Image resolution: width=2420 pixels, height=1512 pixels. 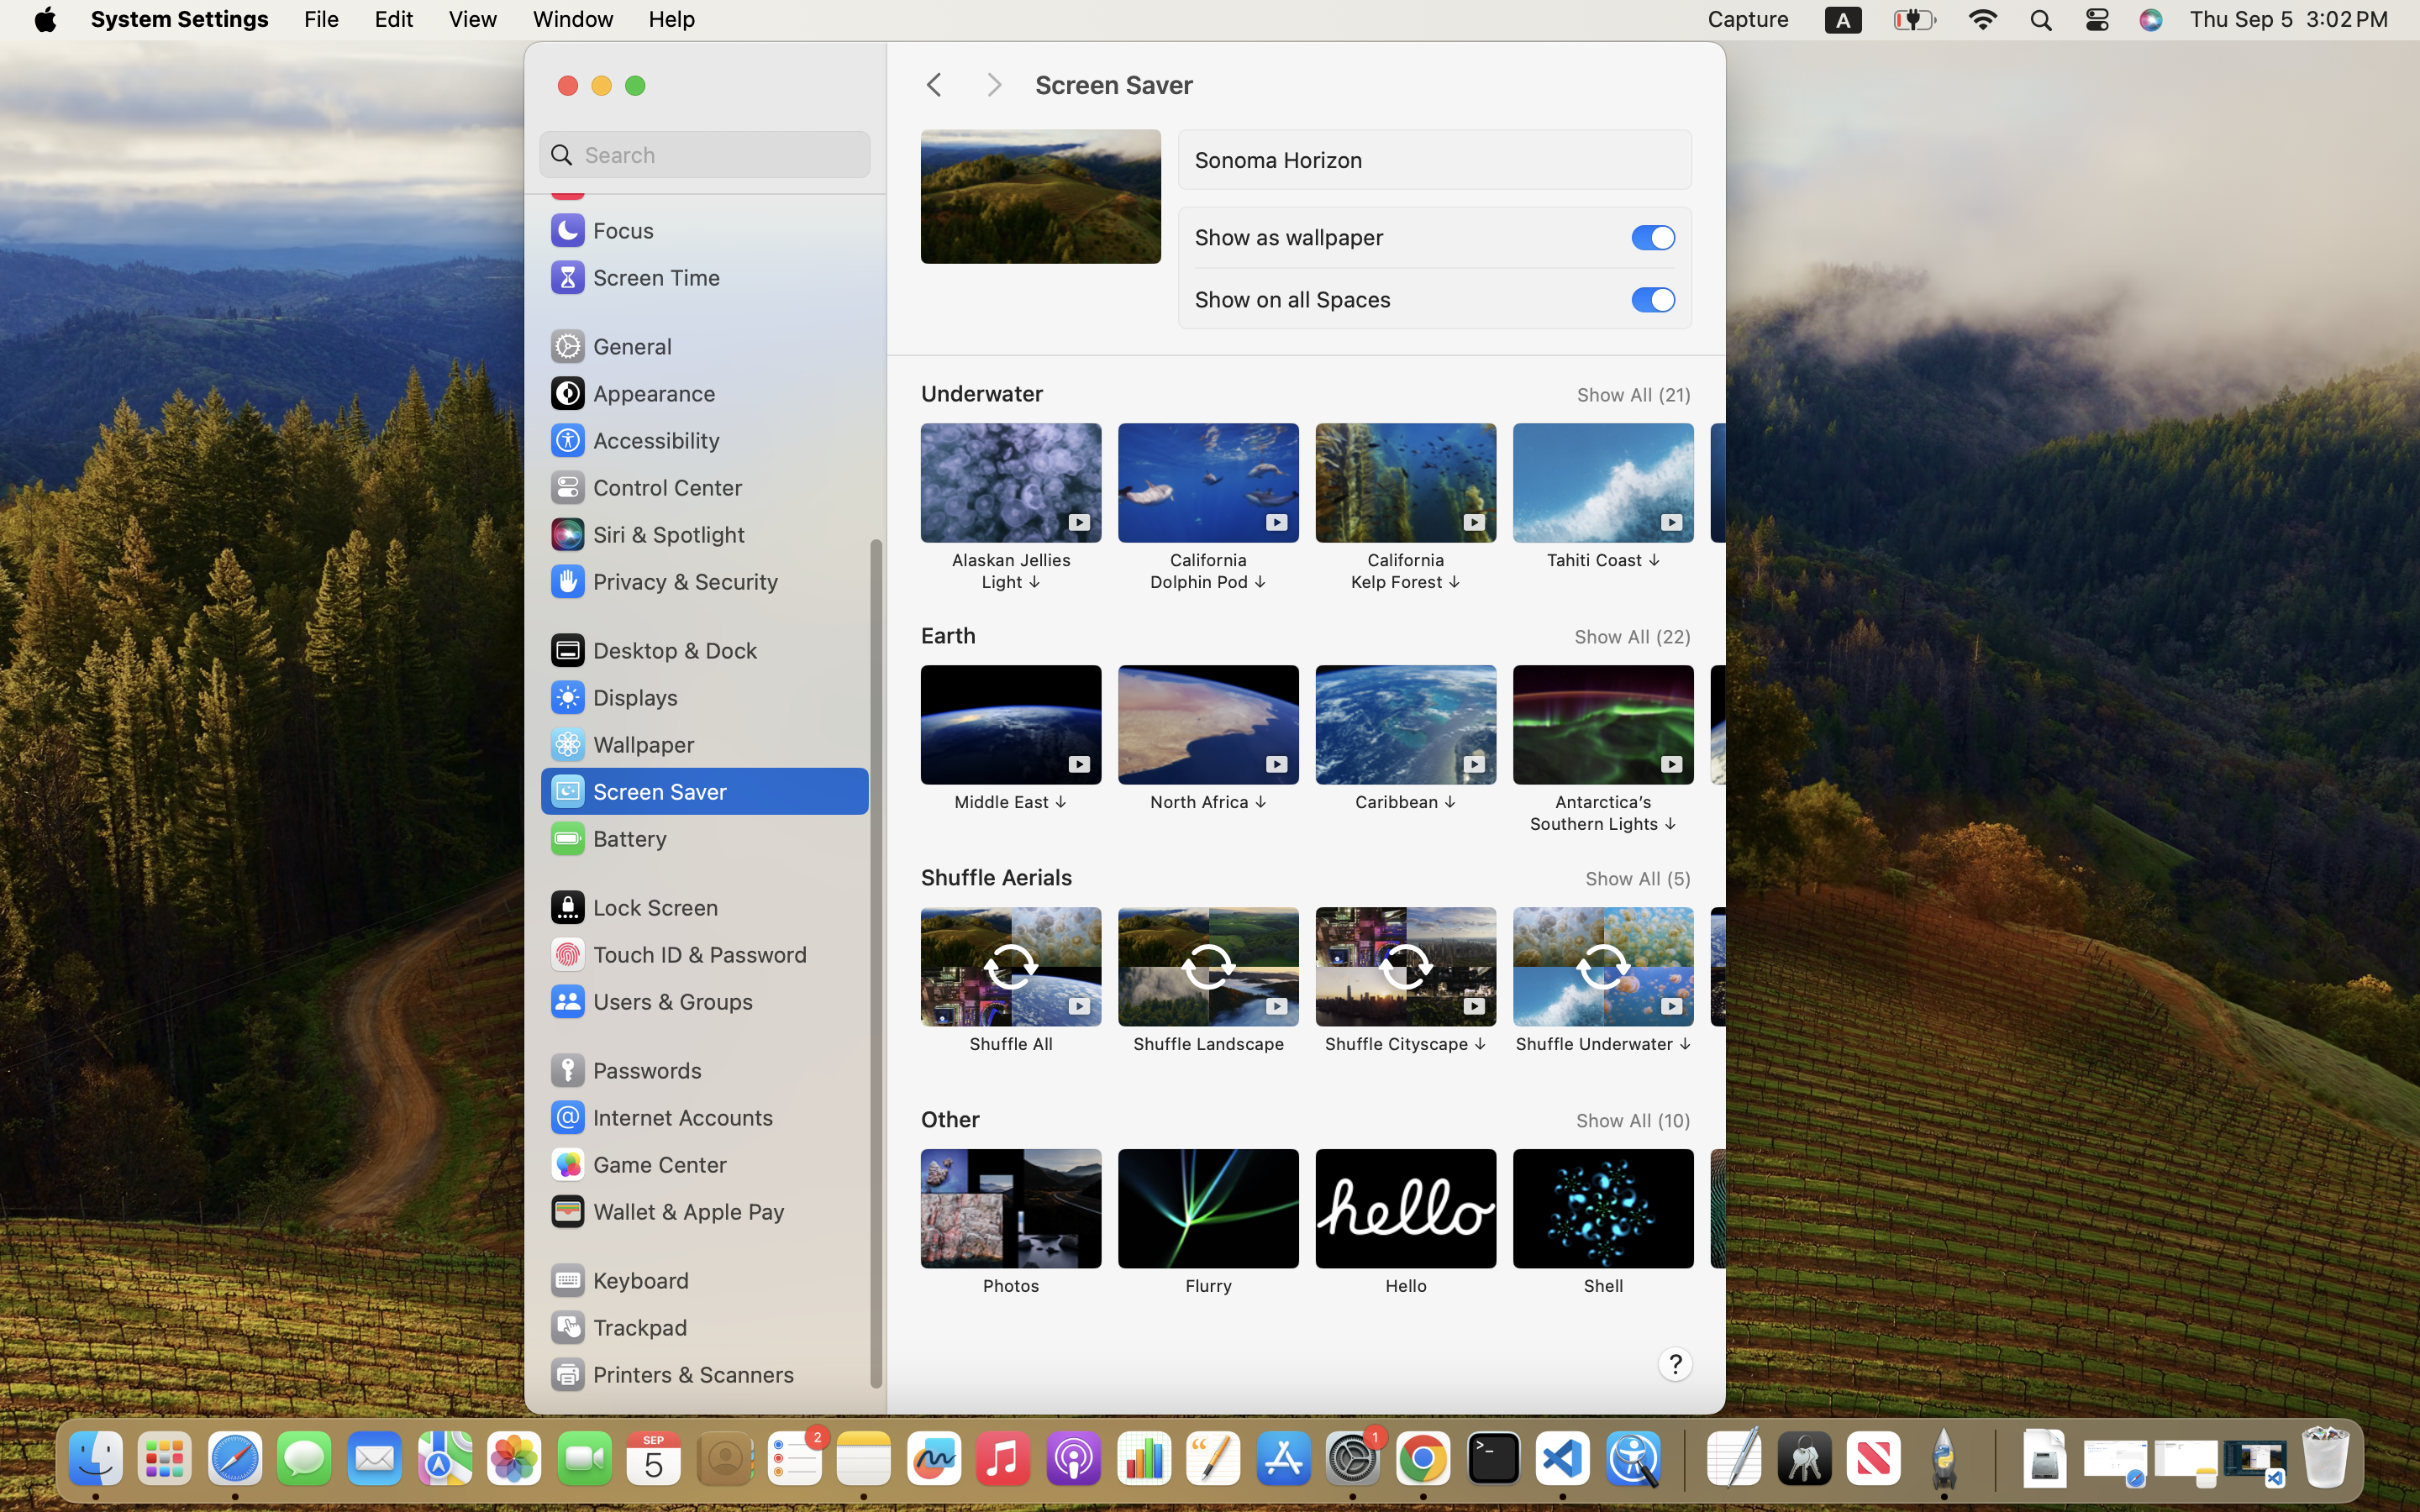 I want to click on Show as wallpaper, so click(x=1289, y=237).